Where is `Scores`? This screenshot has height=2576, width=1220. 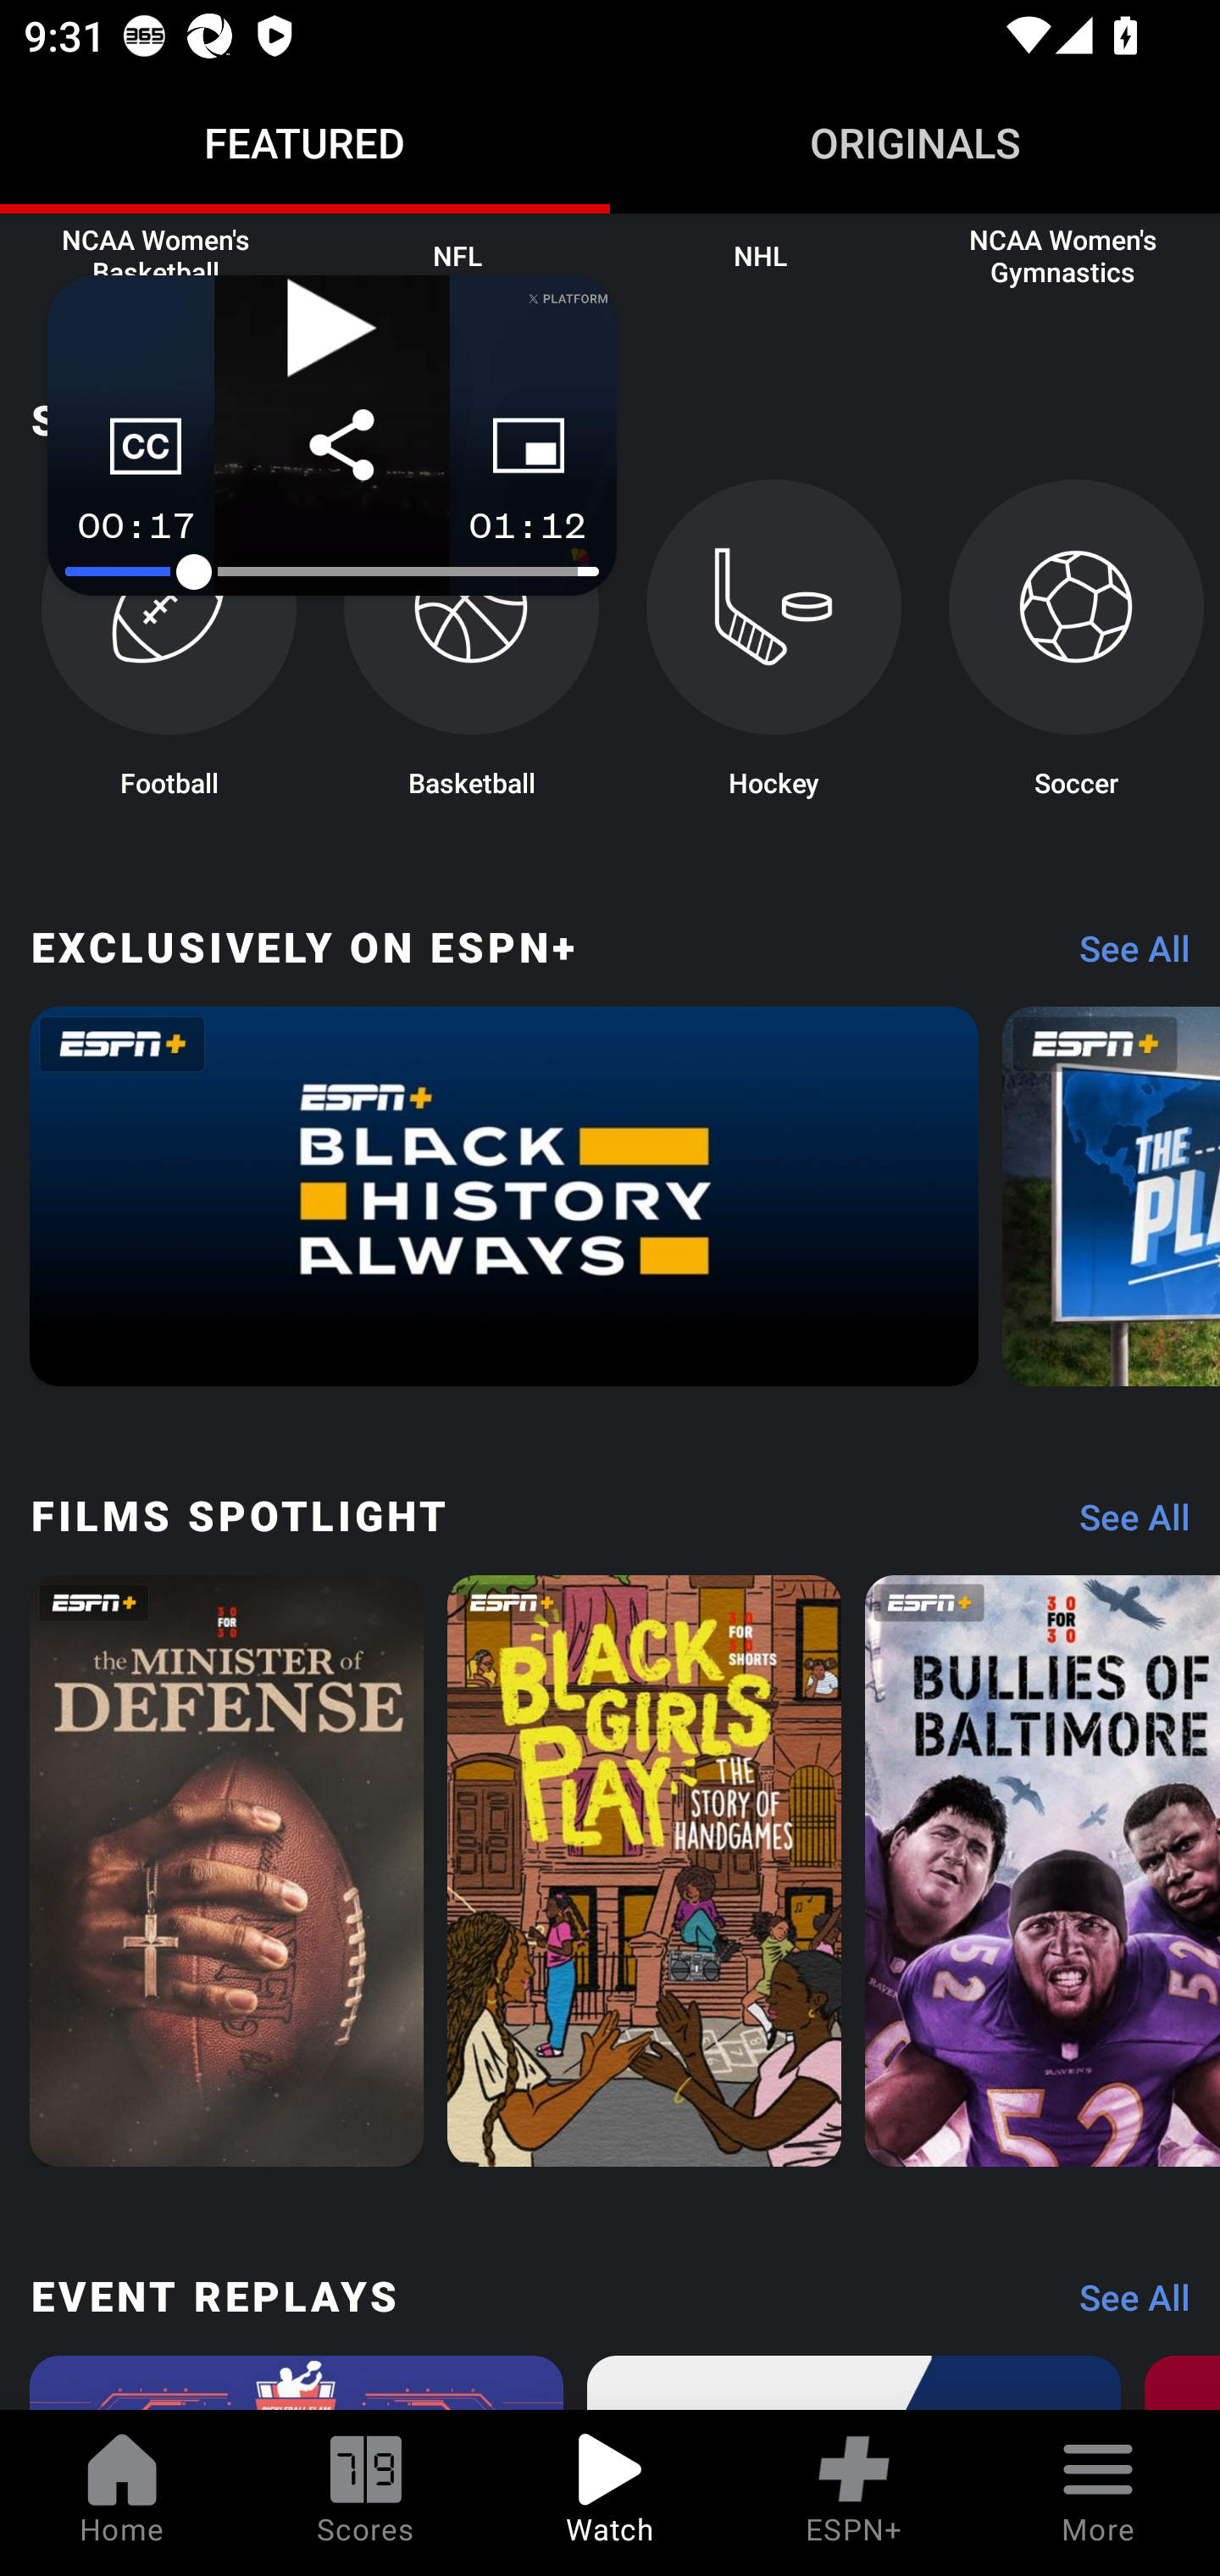 Scores is located at coordinates (366, 2493).